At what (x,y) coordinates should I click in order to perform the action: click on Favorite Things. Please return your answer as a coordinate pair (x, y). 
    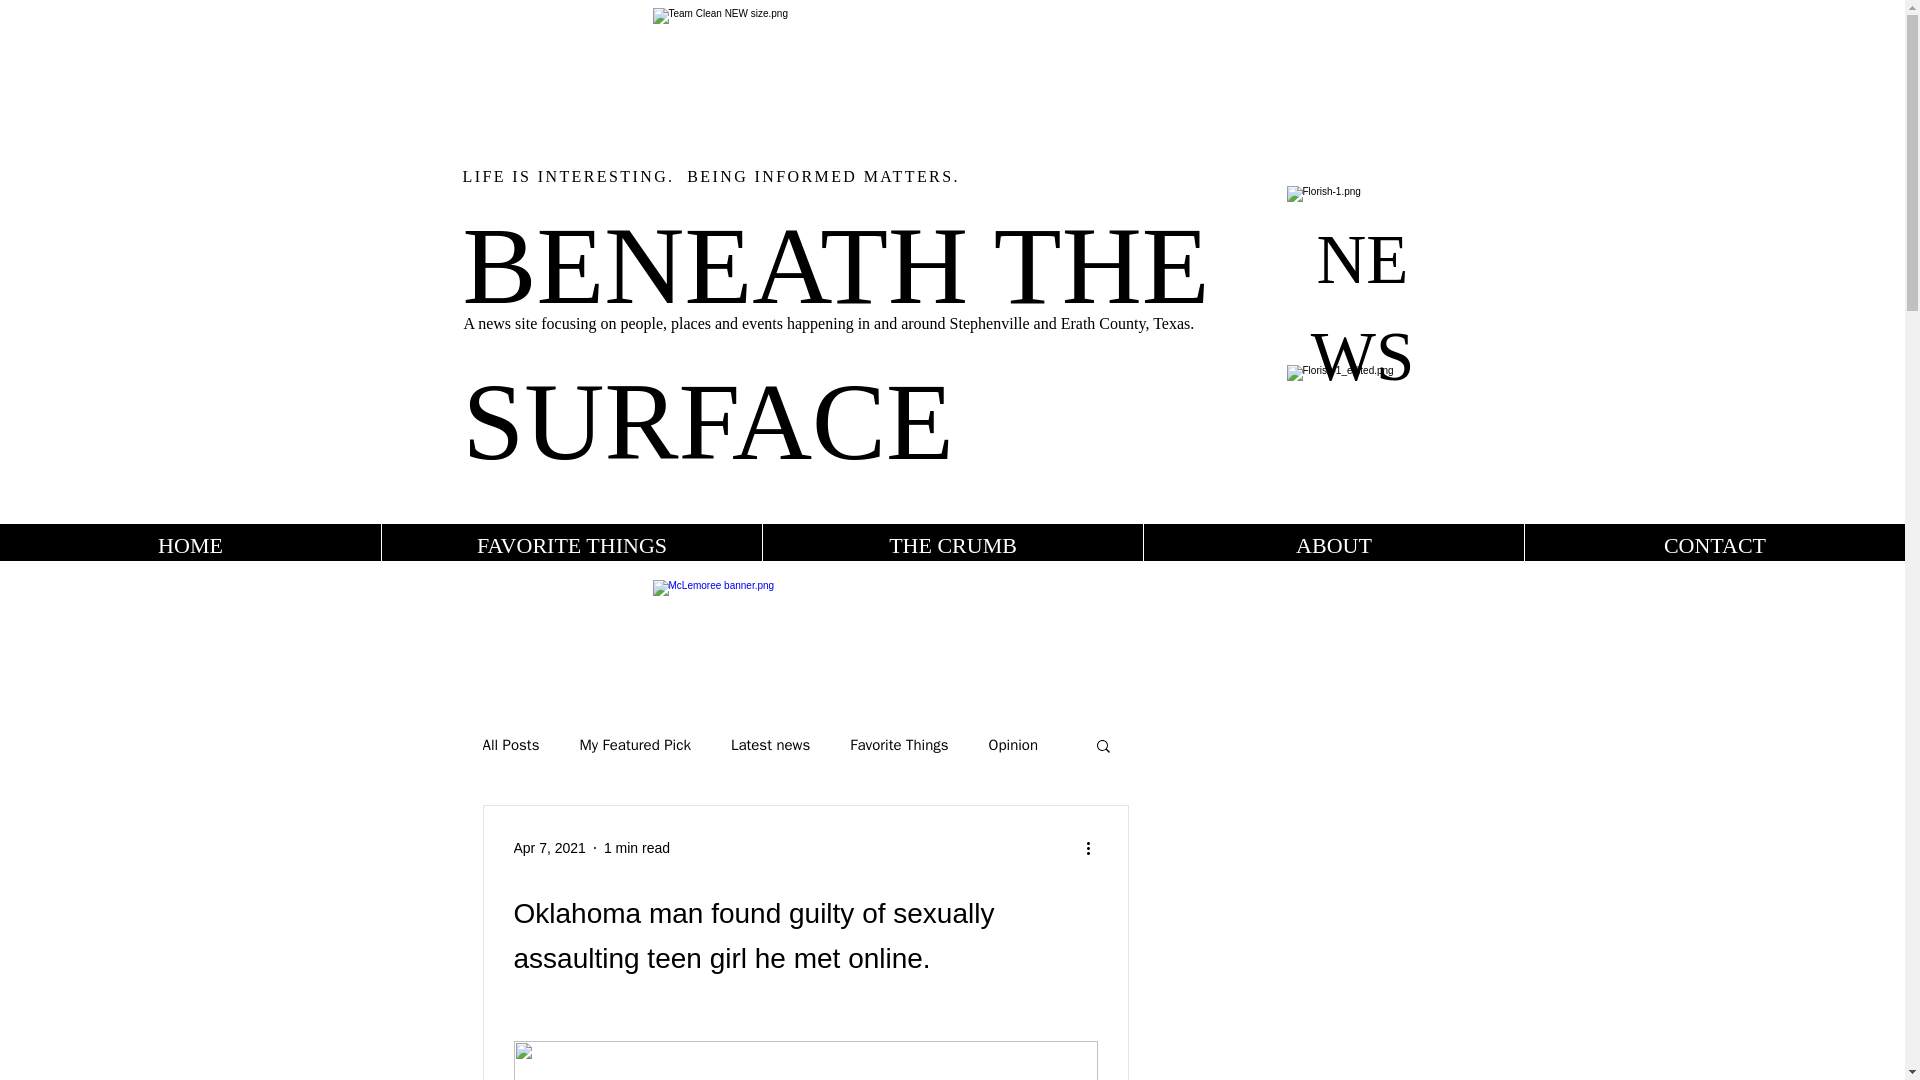
    Looking at the image, I should click on (899, 744).